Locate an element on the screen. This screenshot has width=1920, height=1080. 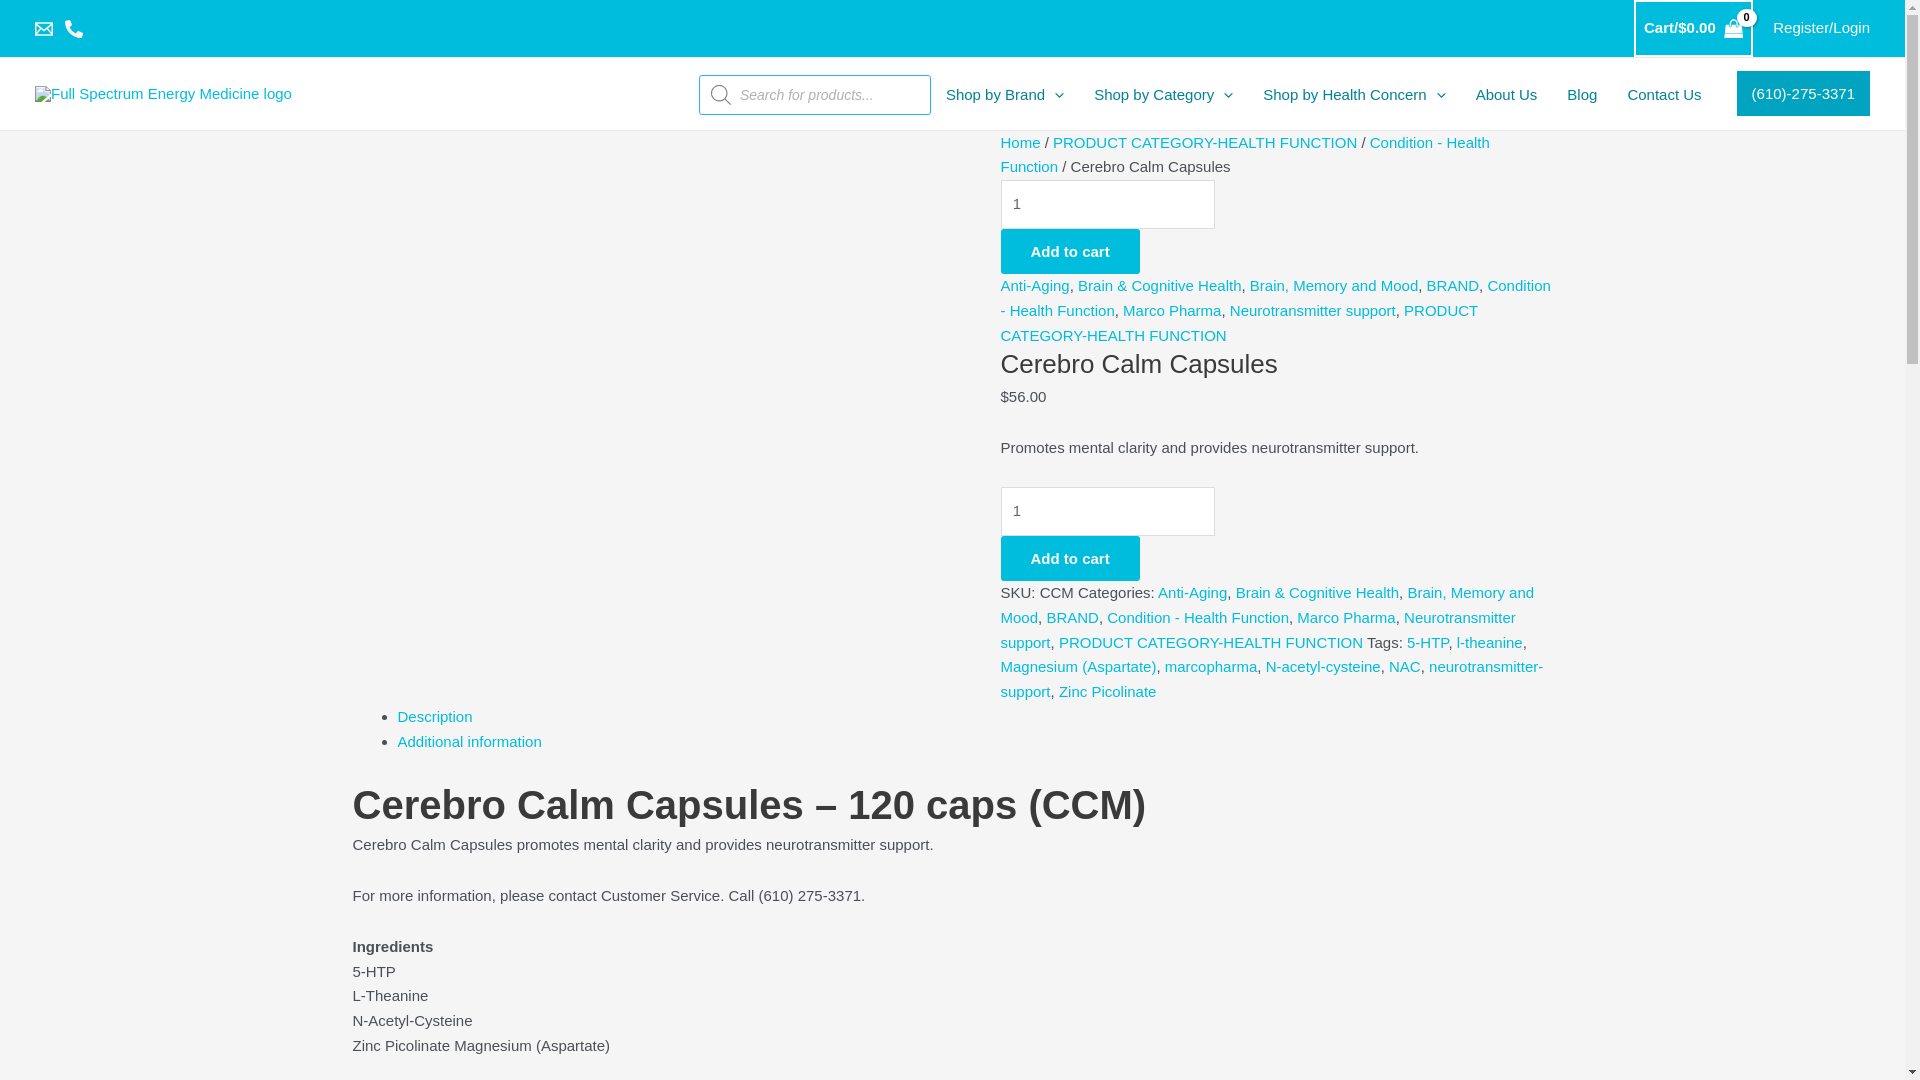
1 is located at coordinates (1108, 204).